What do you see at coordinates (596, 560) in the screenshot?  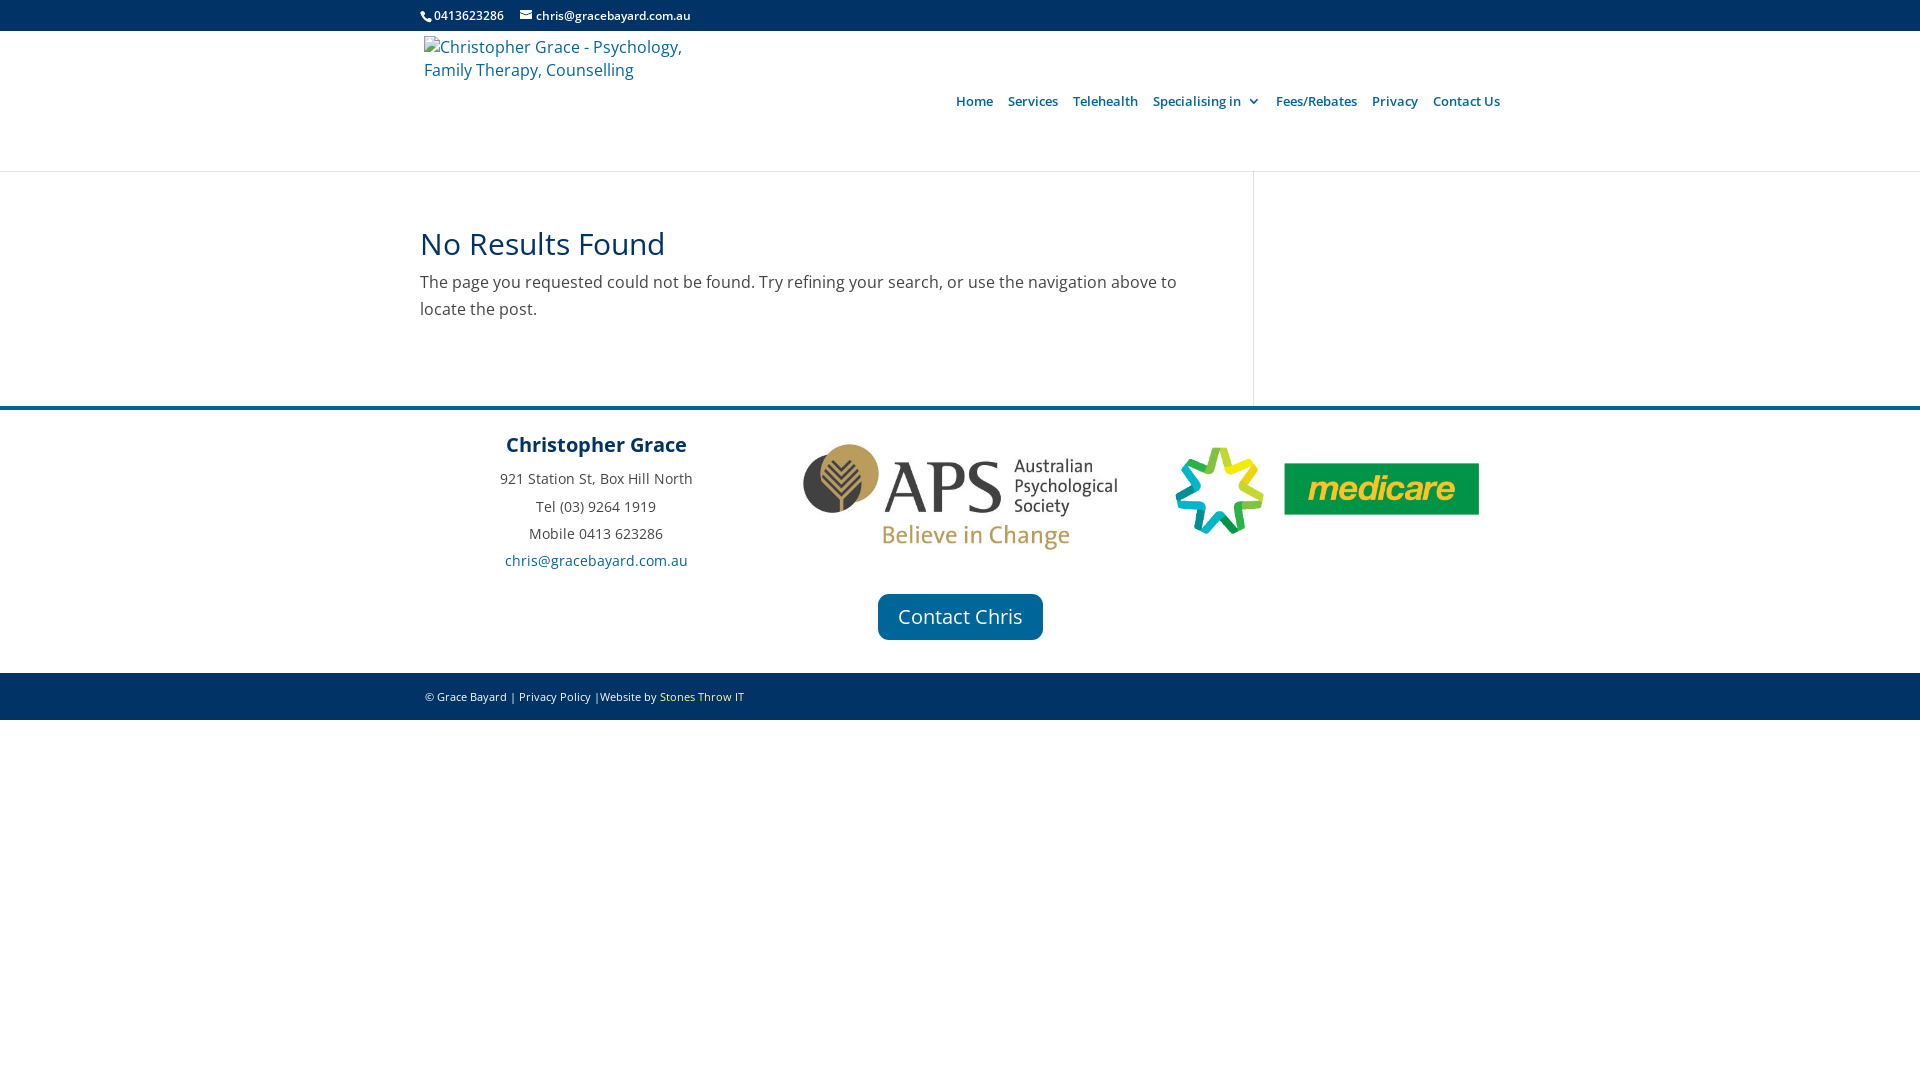 I see `chris@gracebayard.com.au` at bounding box center [596, 560].